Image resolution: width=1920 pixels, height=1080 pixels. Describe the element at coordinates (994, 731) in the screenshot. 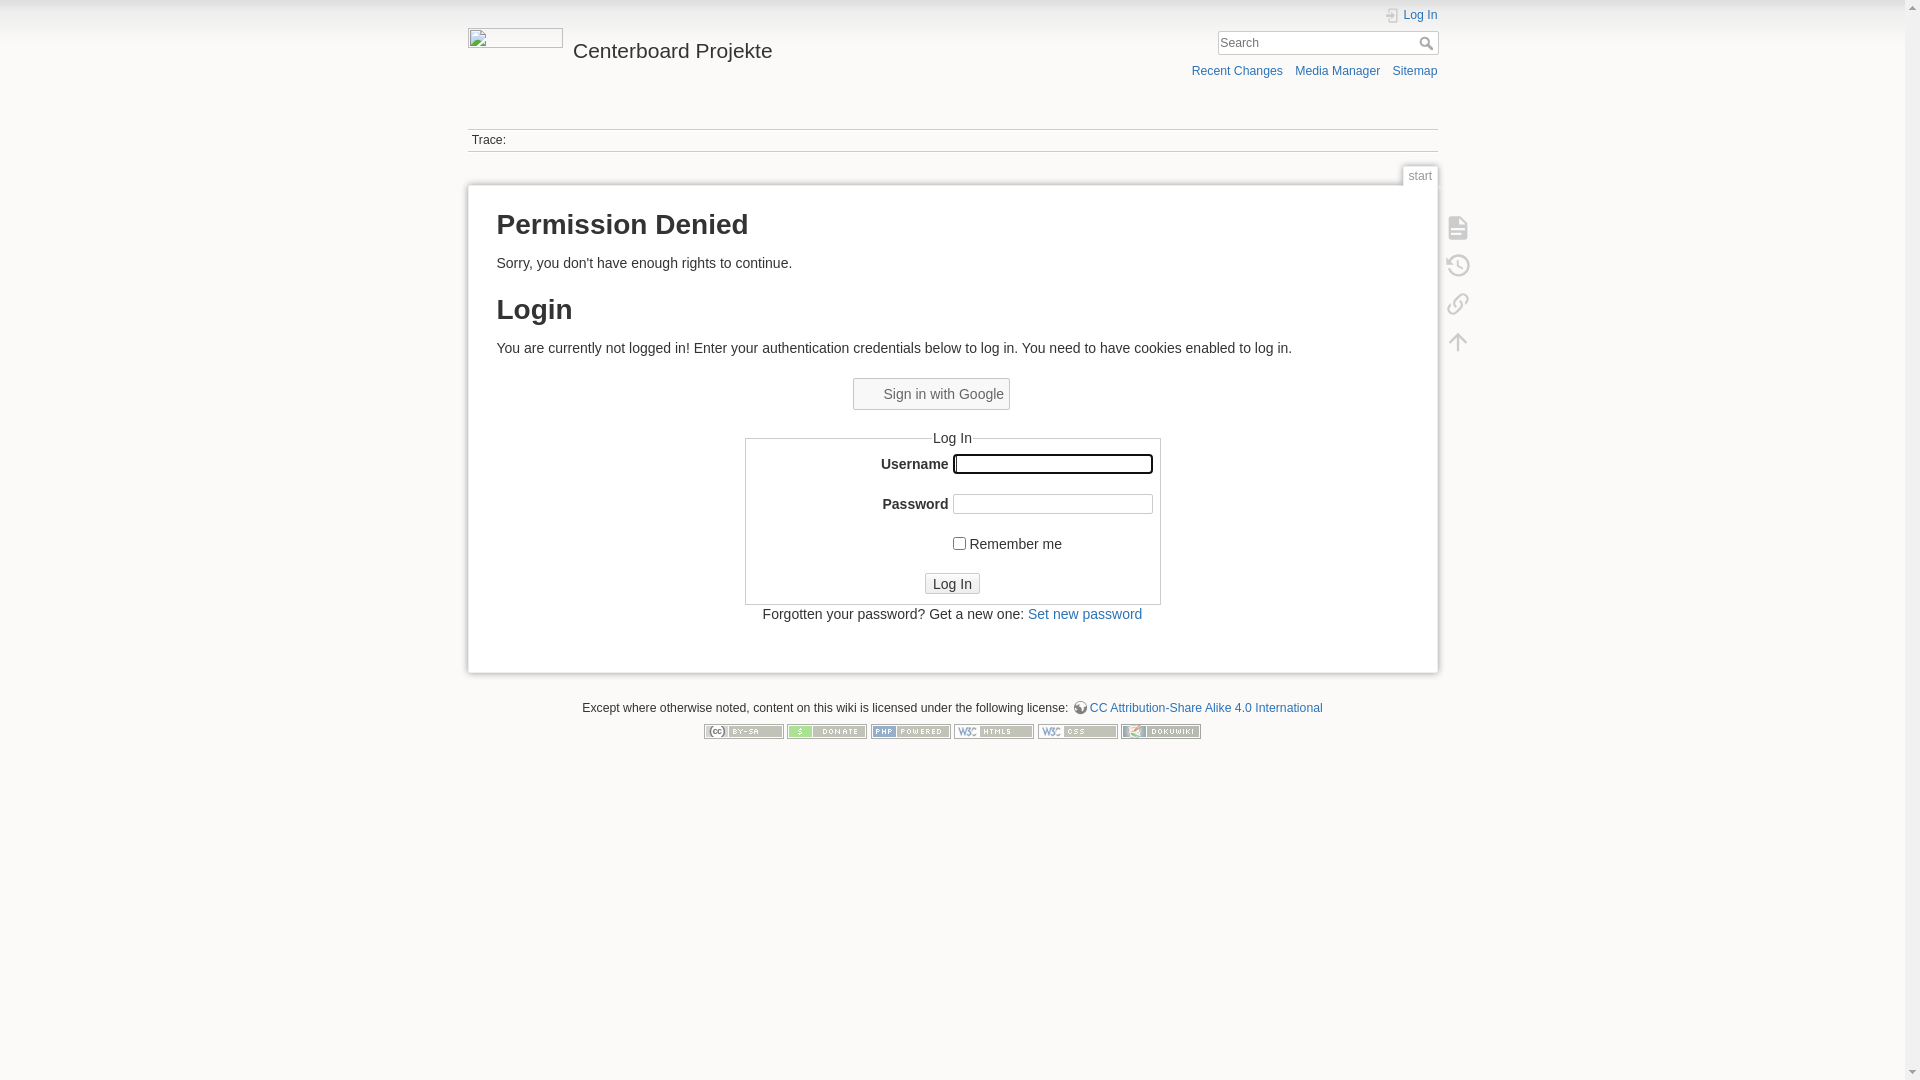

I see `Valid HTML5` at that location.